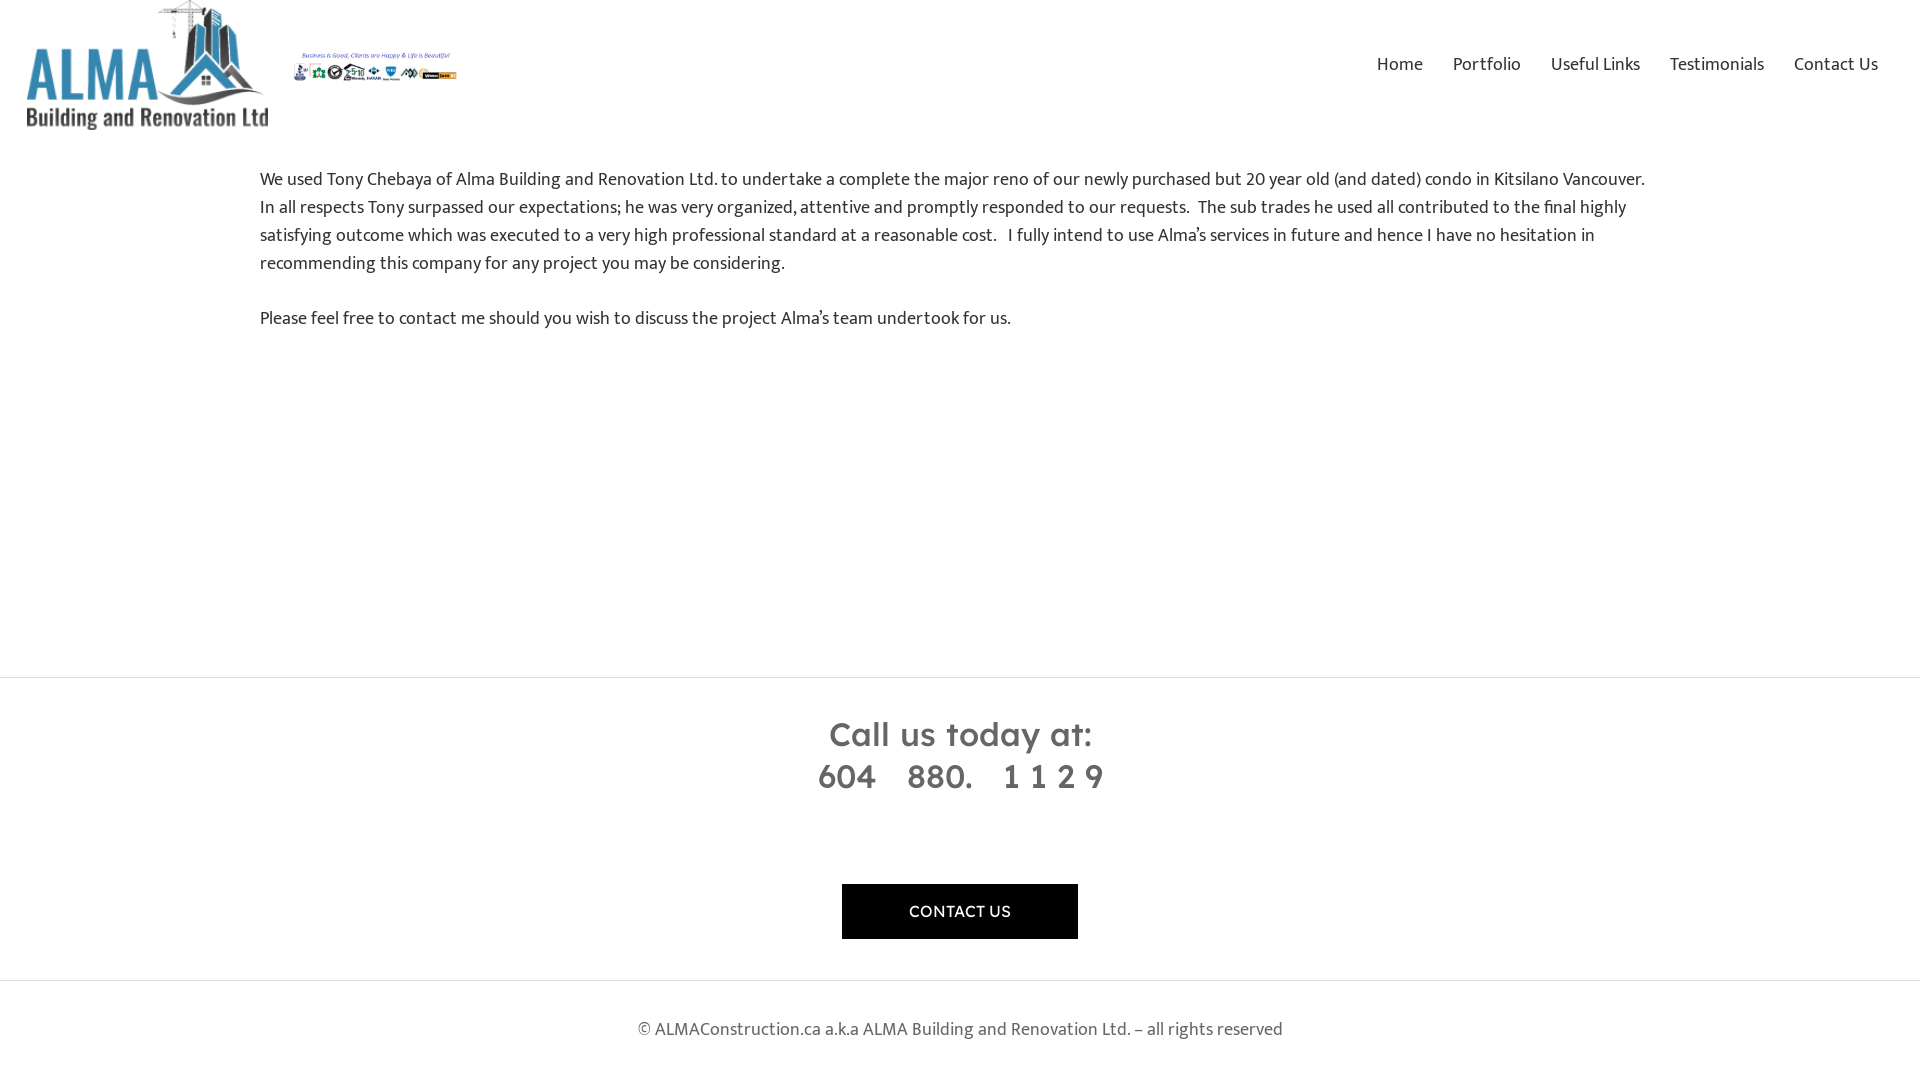 The width and height of the screenshot is (1920, 1080). I want to click on Home, so click(1400, 65).